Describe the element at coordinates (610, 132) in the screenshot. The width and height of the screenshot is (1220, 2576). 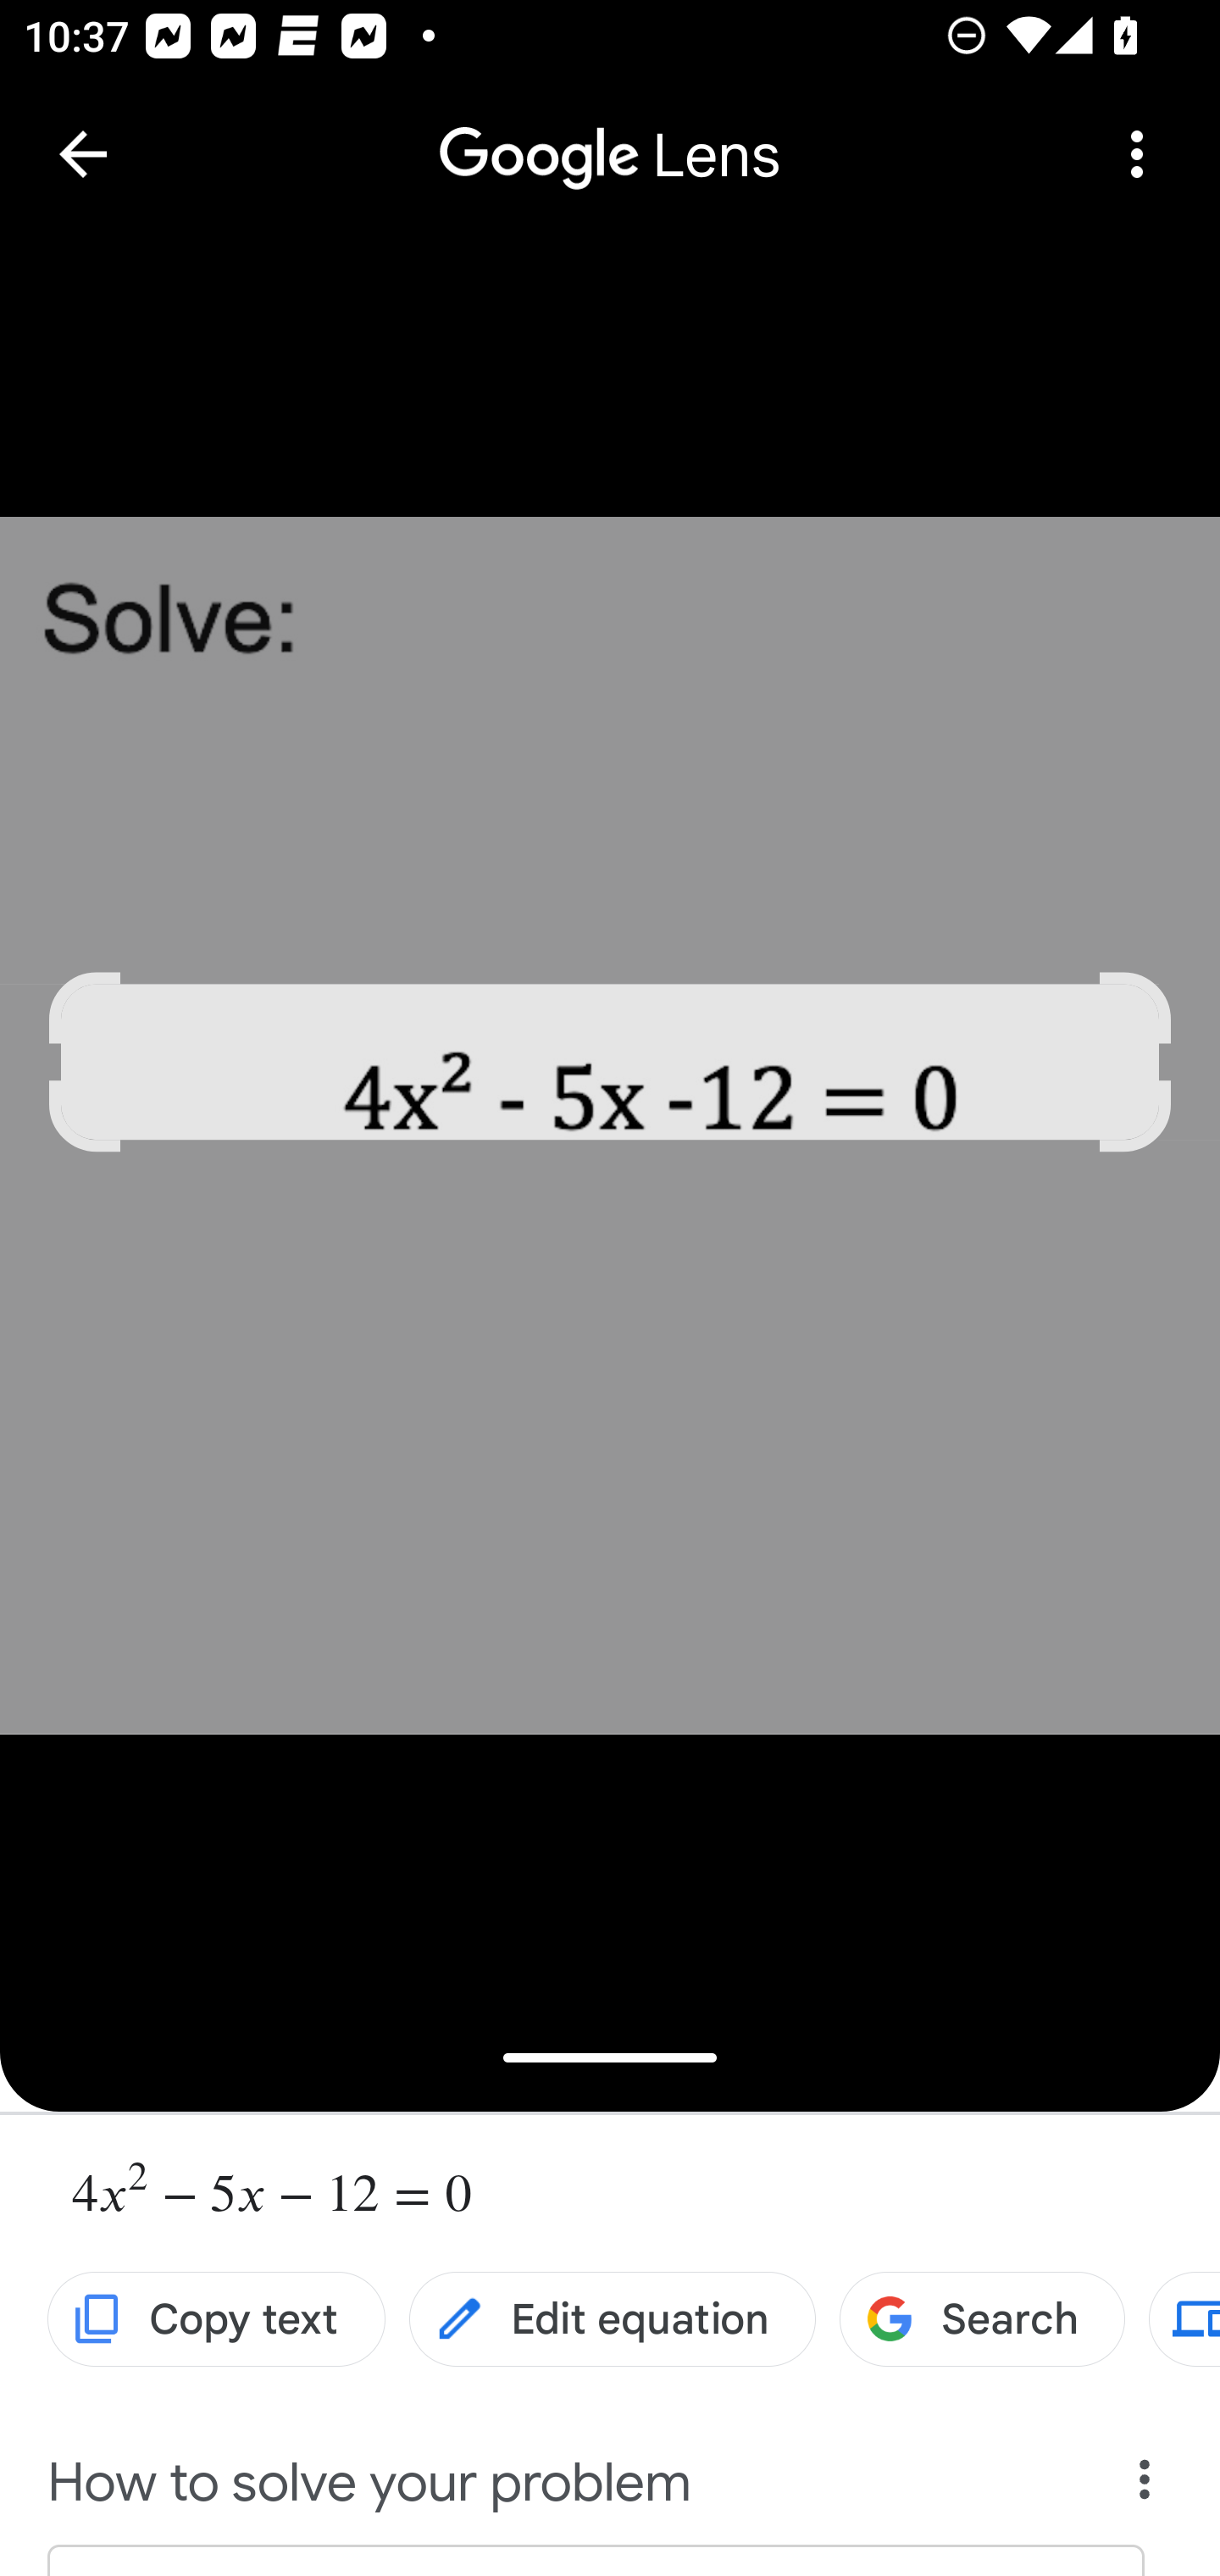
I see `Google Lens Lens` at that location.